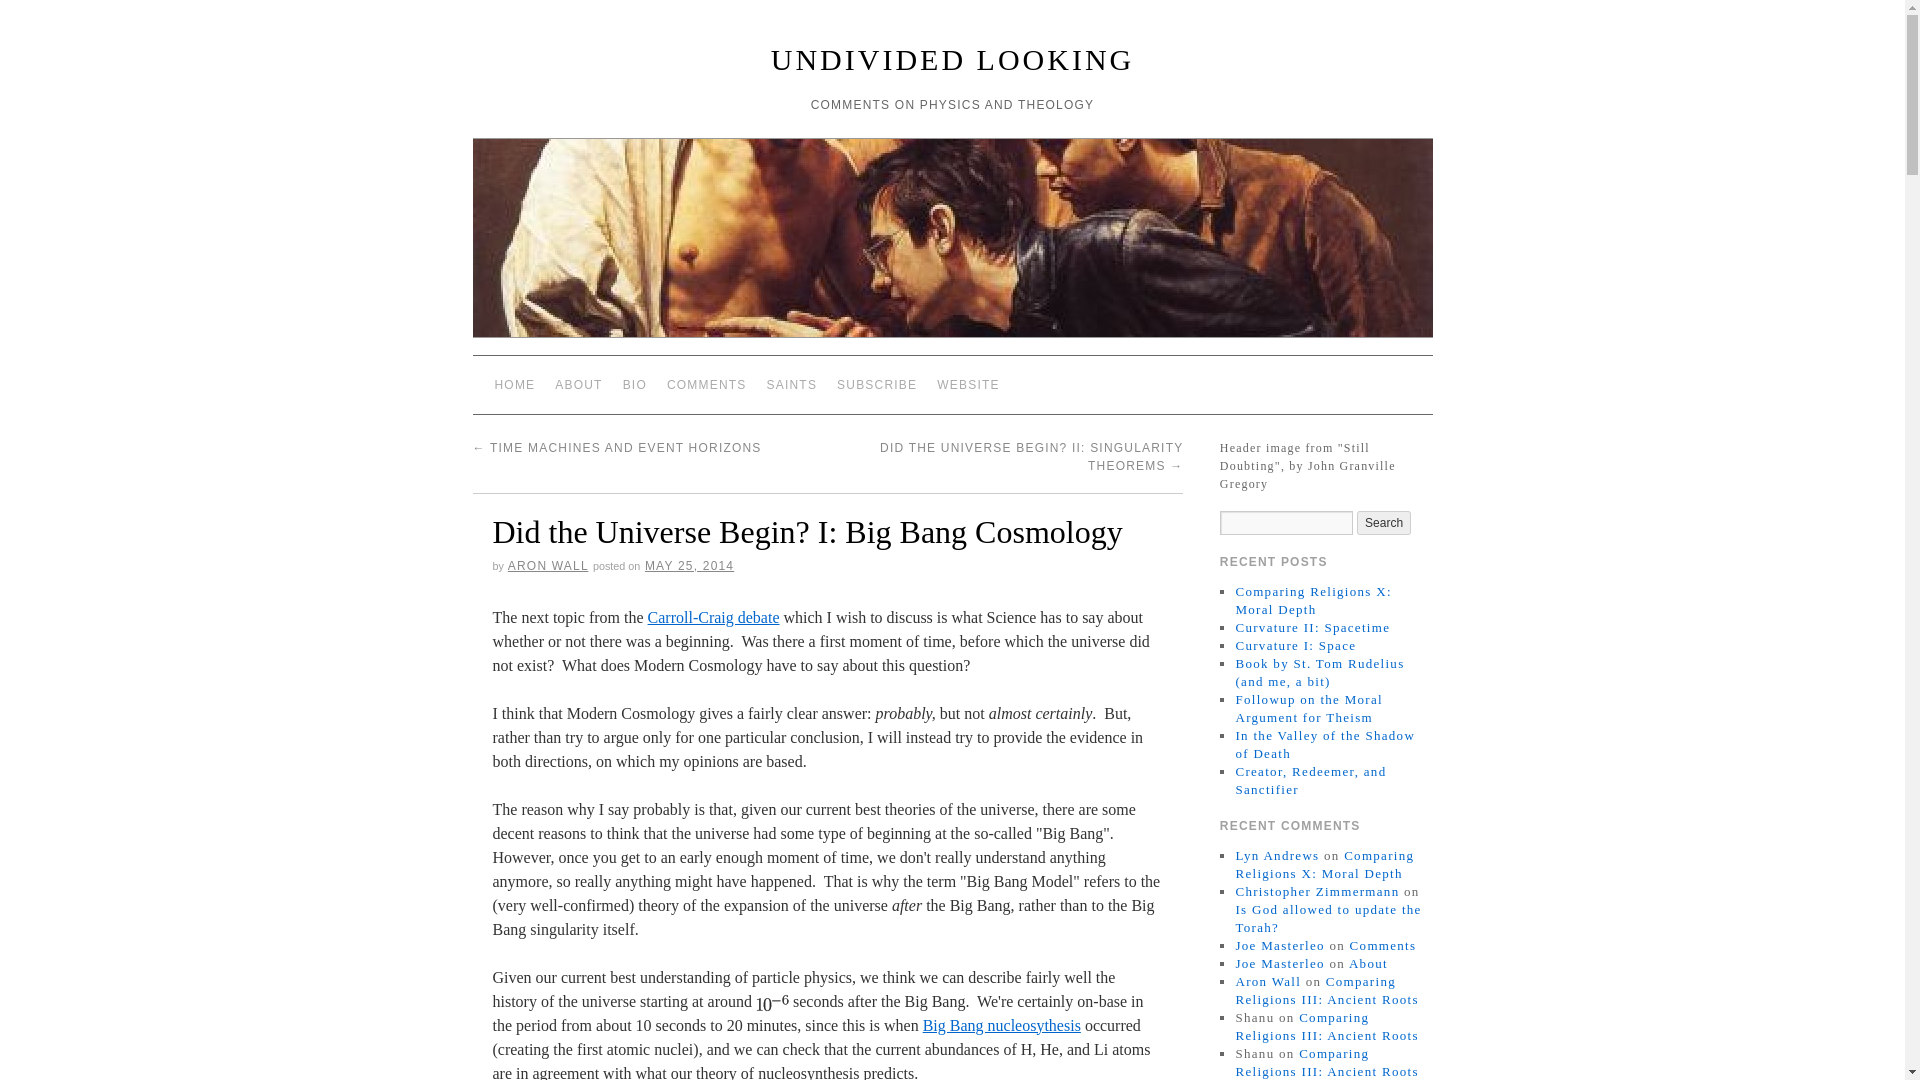  Describe the element at coordinates (877, 384) in the screenshot. I see `SUBSCRIBE` at that location.